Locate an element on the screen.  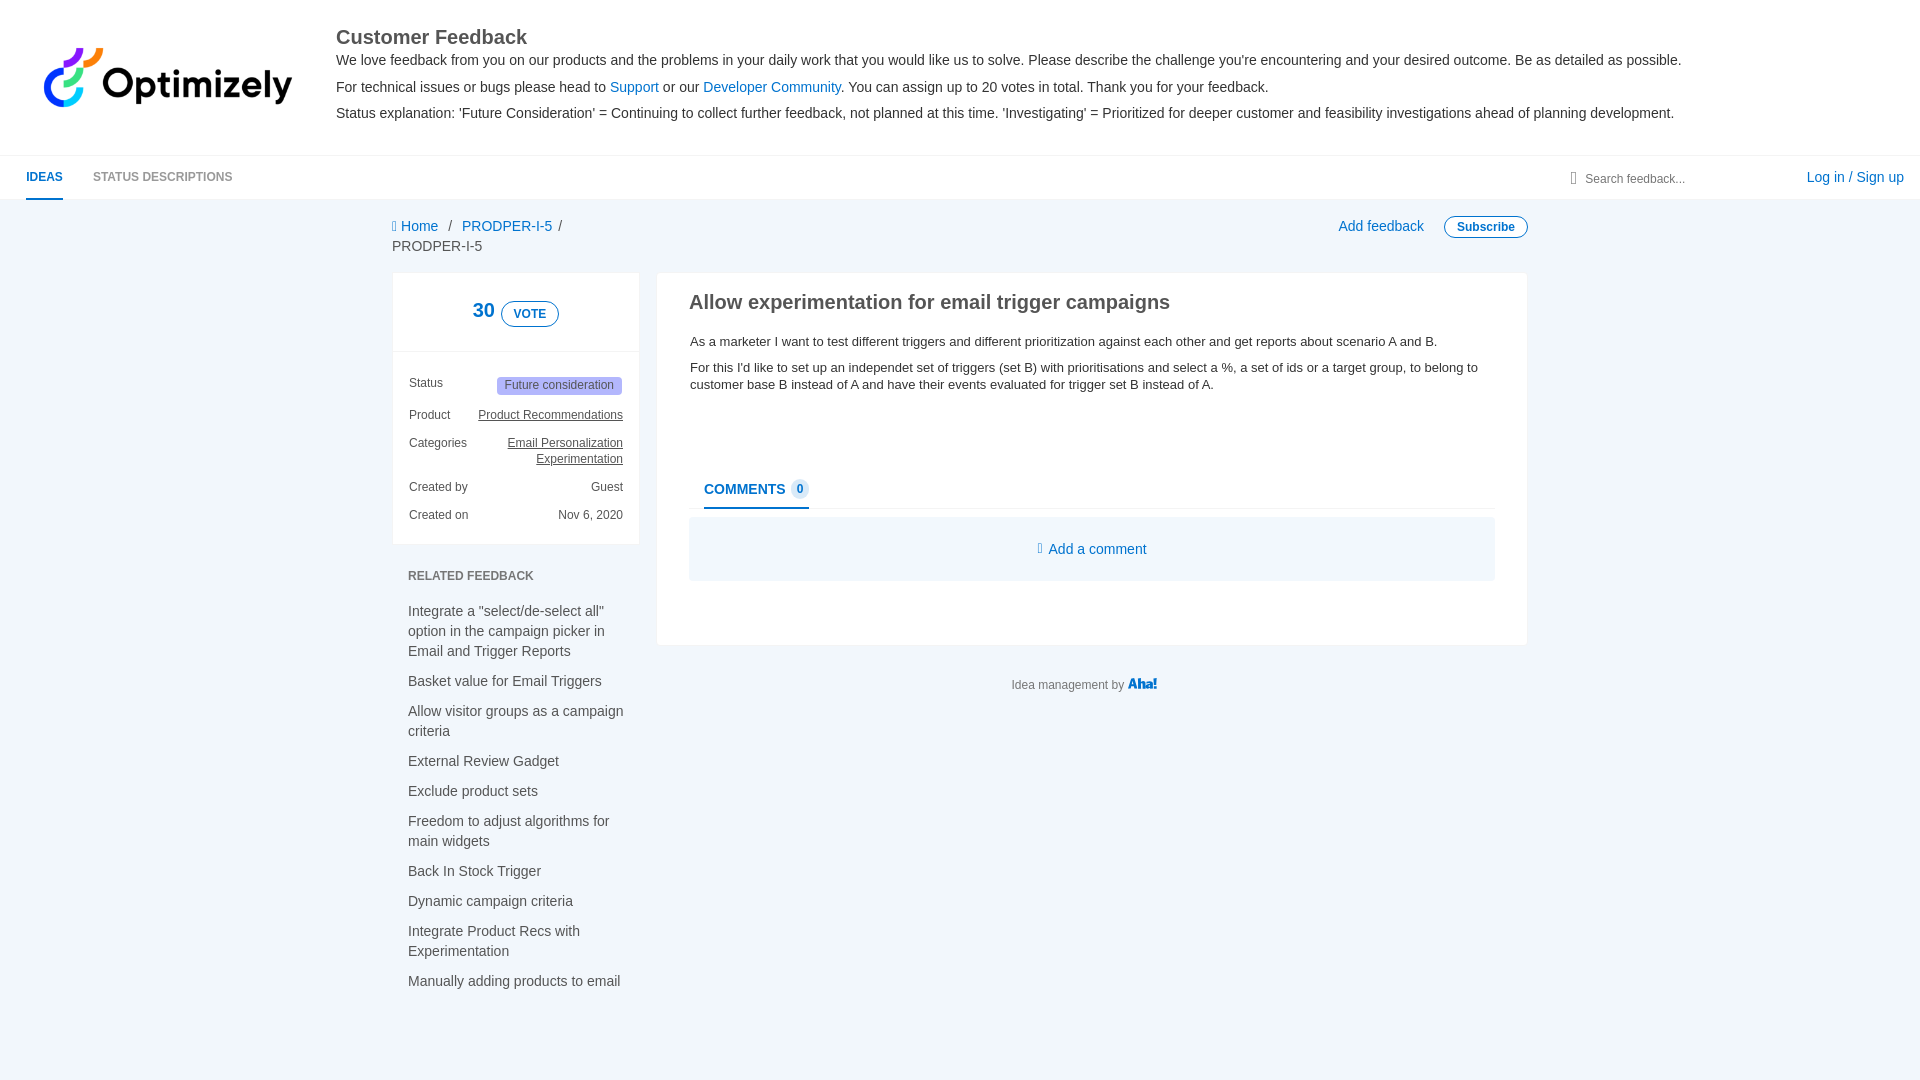
Experimentation is located at coordinates (565, 460).